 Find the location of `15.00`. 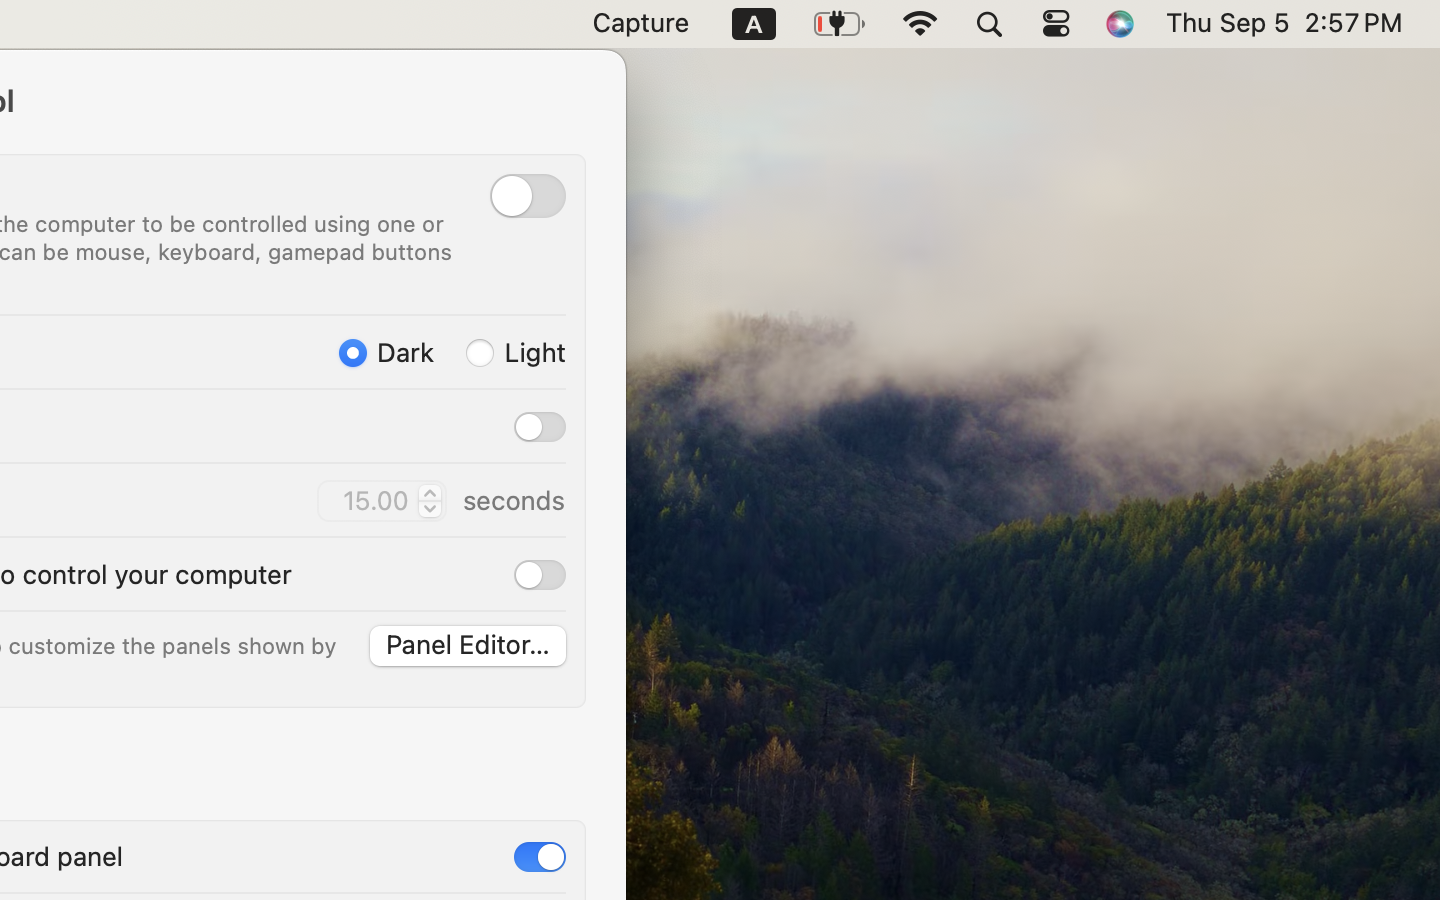

15.00 is located at coordinates (381, 501).